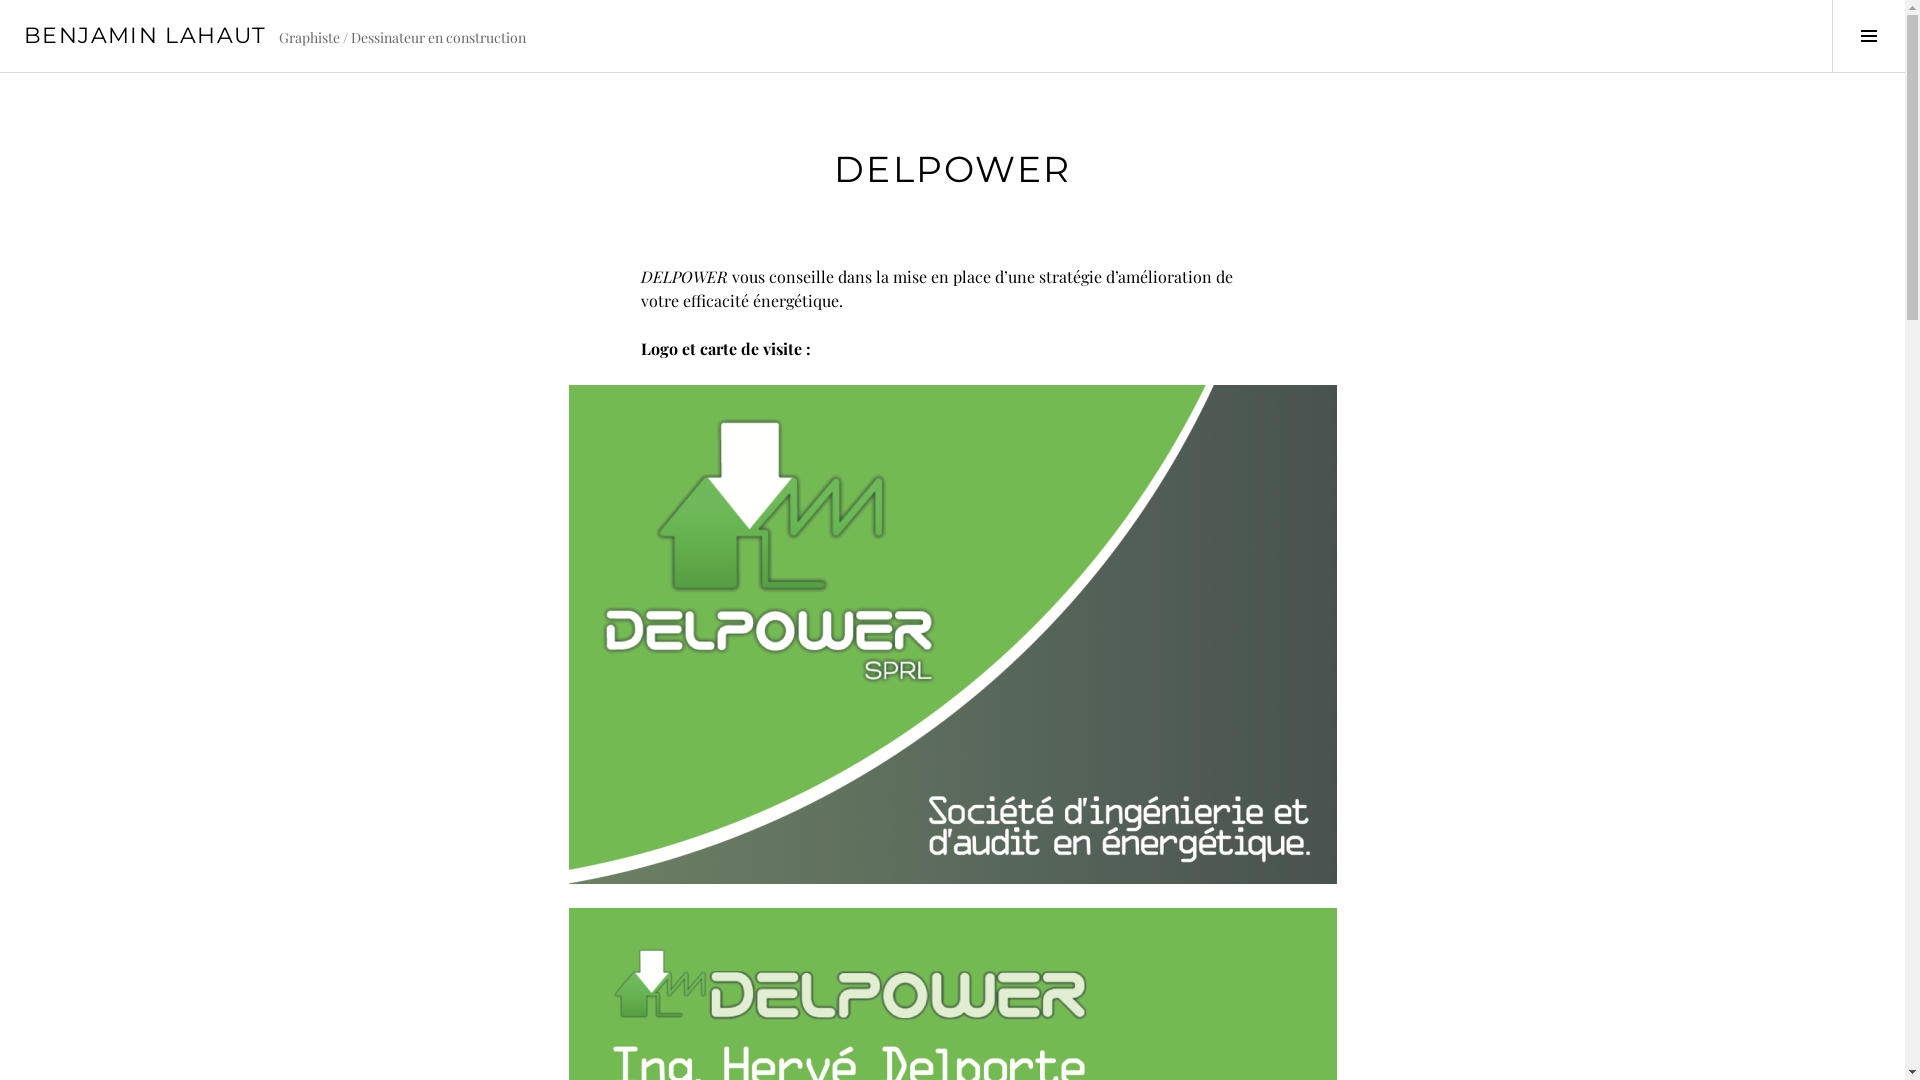 This screenshot has height=1080, width=1920. I want to click on BENJAMIN LAHAUT, so click(146, 36).